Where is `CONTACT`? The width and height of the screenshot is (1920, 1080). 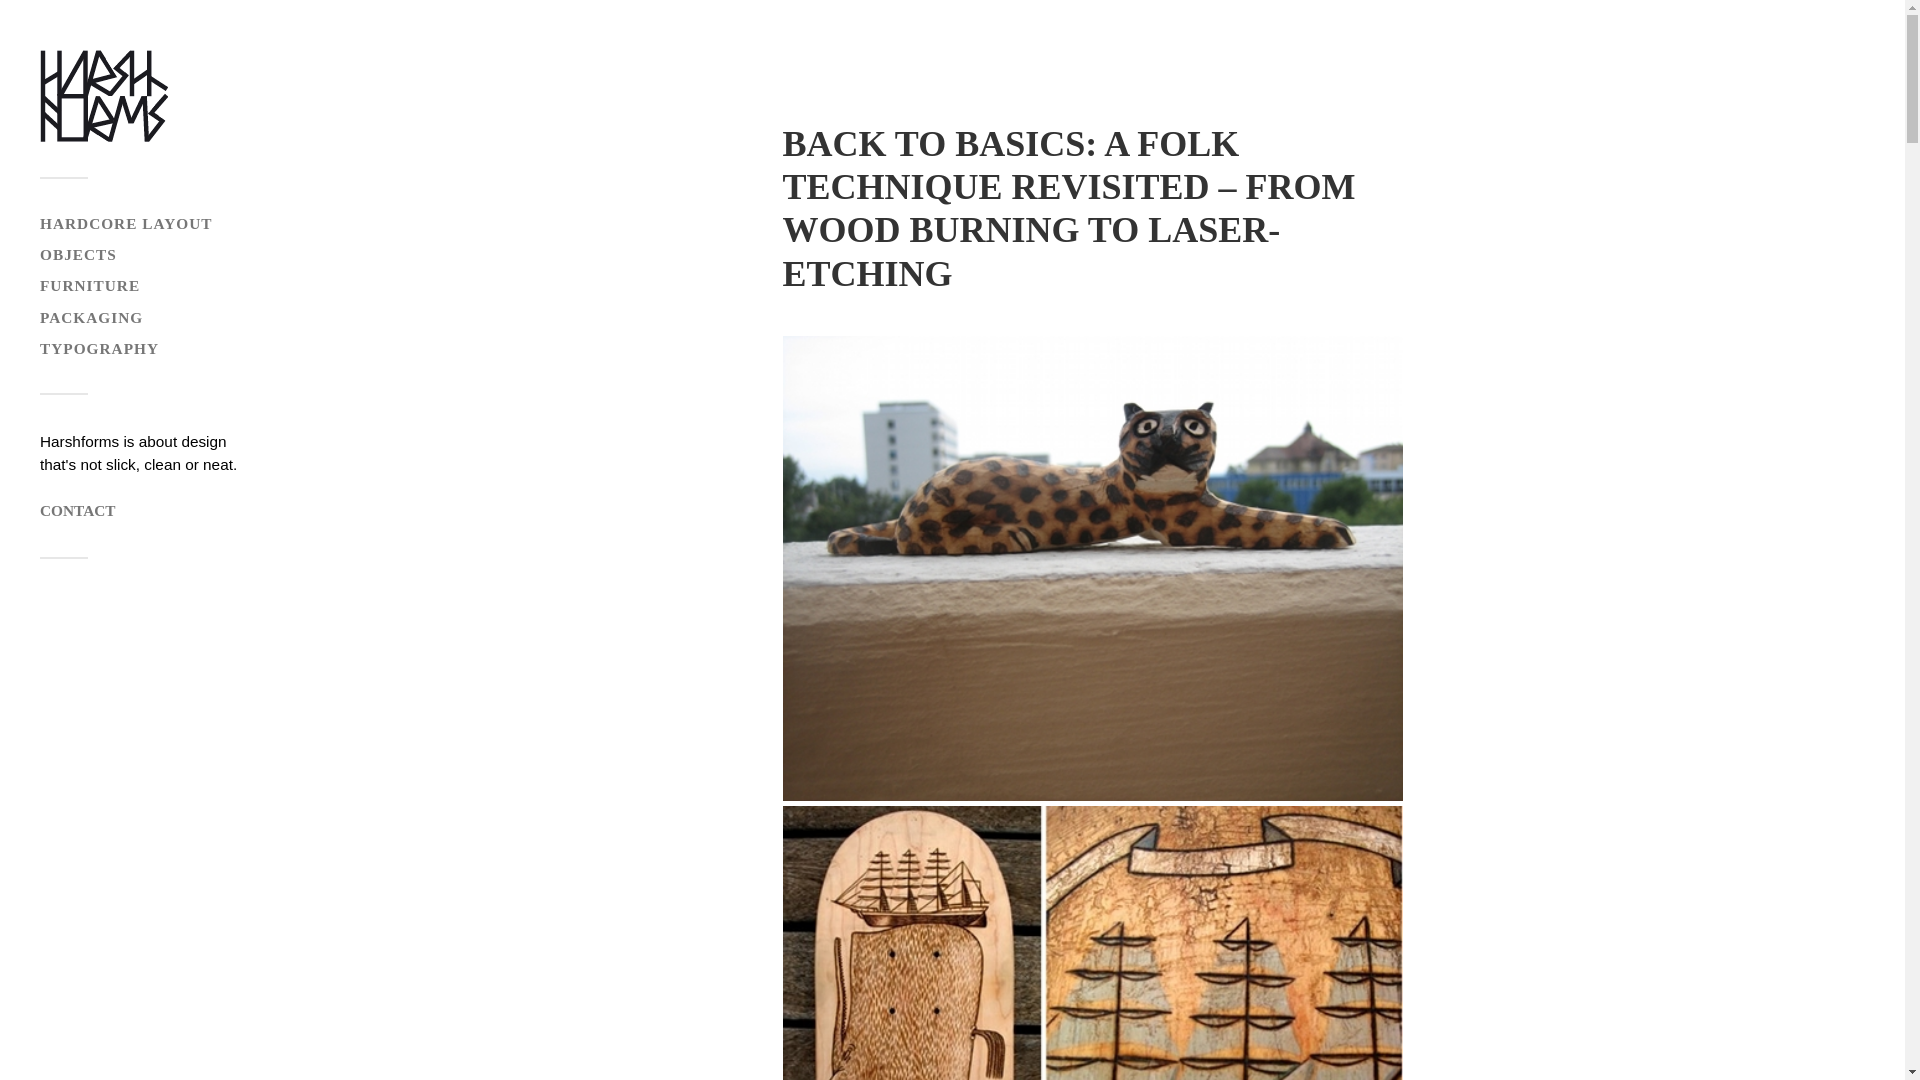
CONTACT is located at coordinates (78, 510).